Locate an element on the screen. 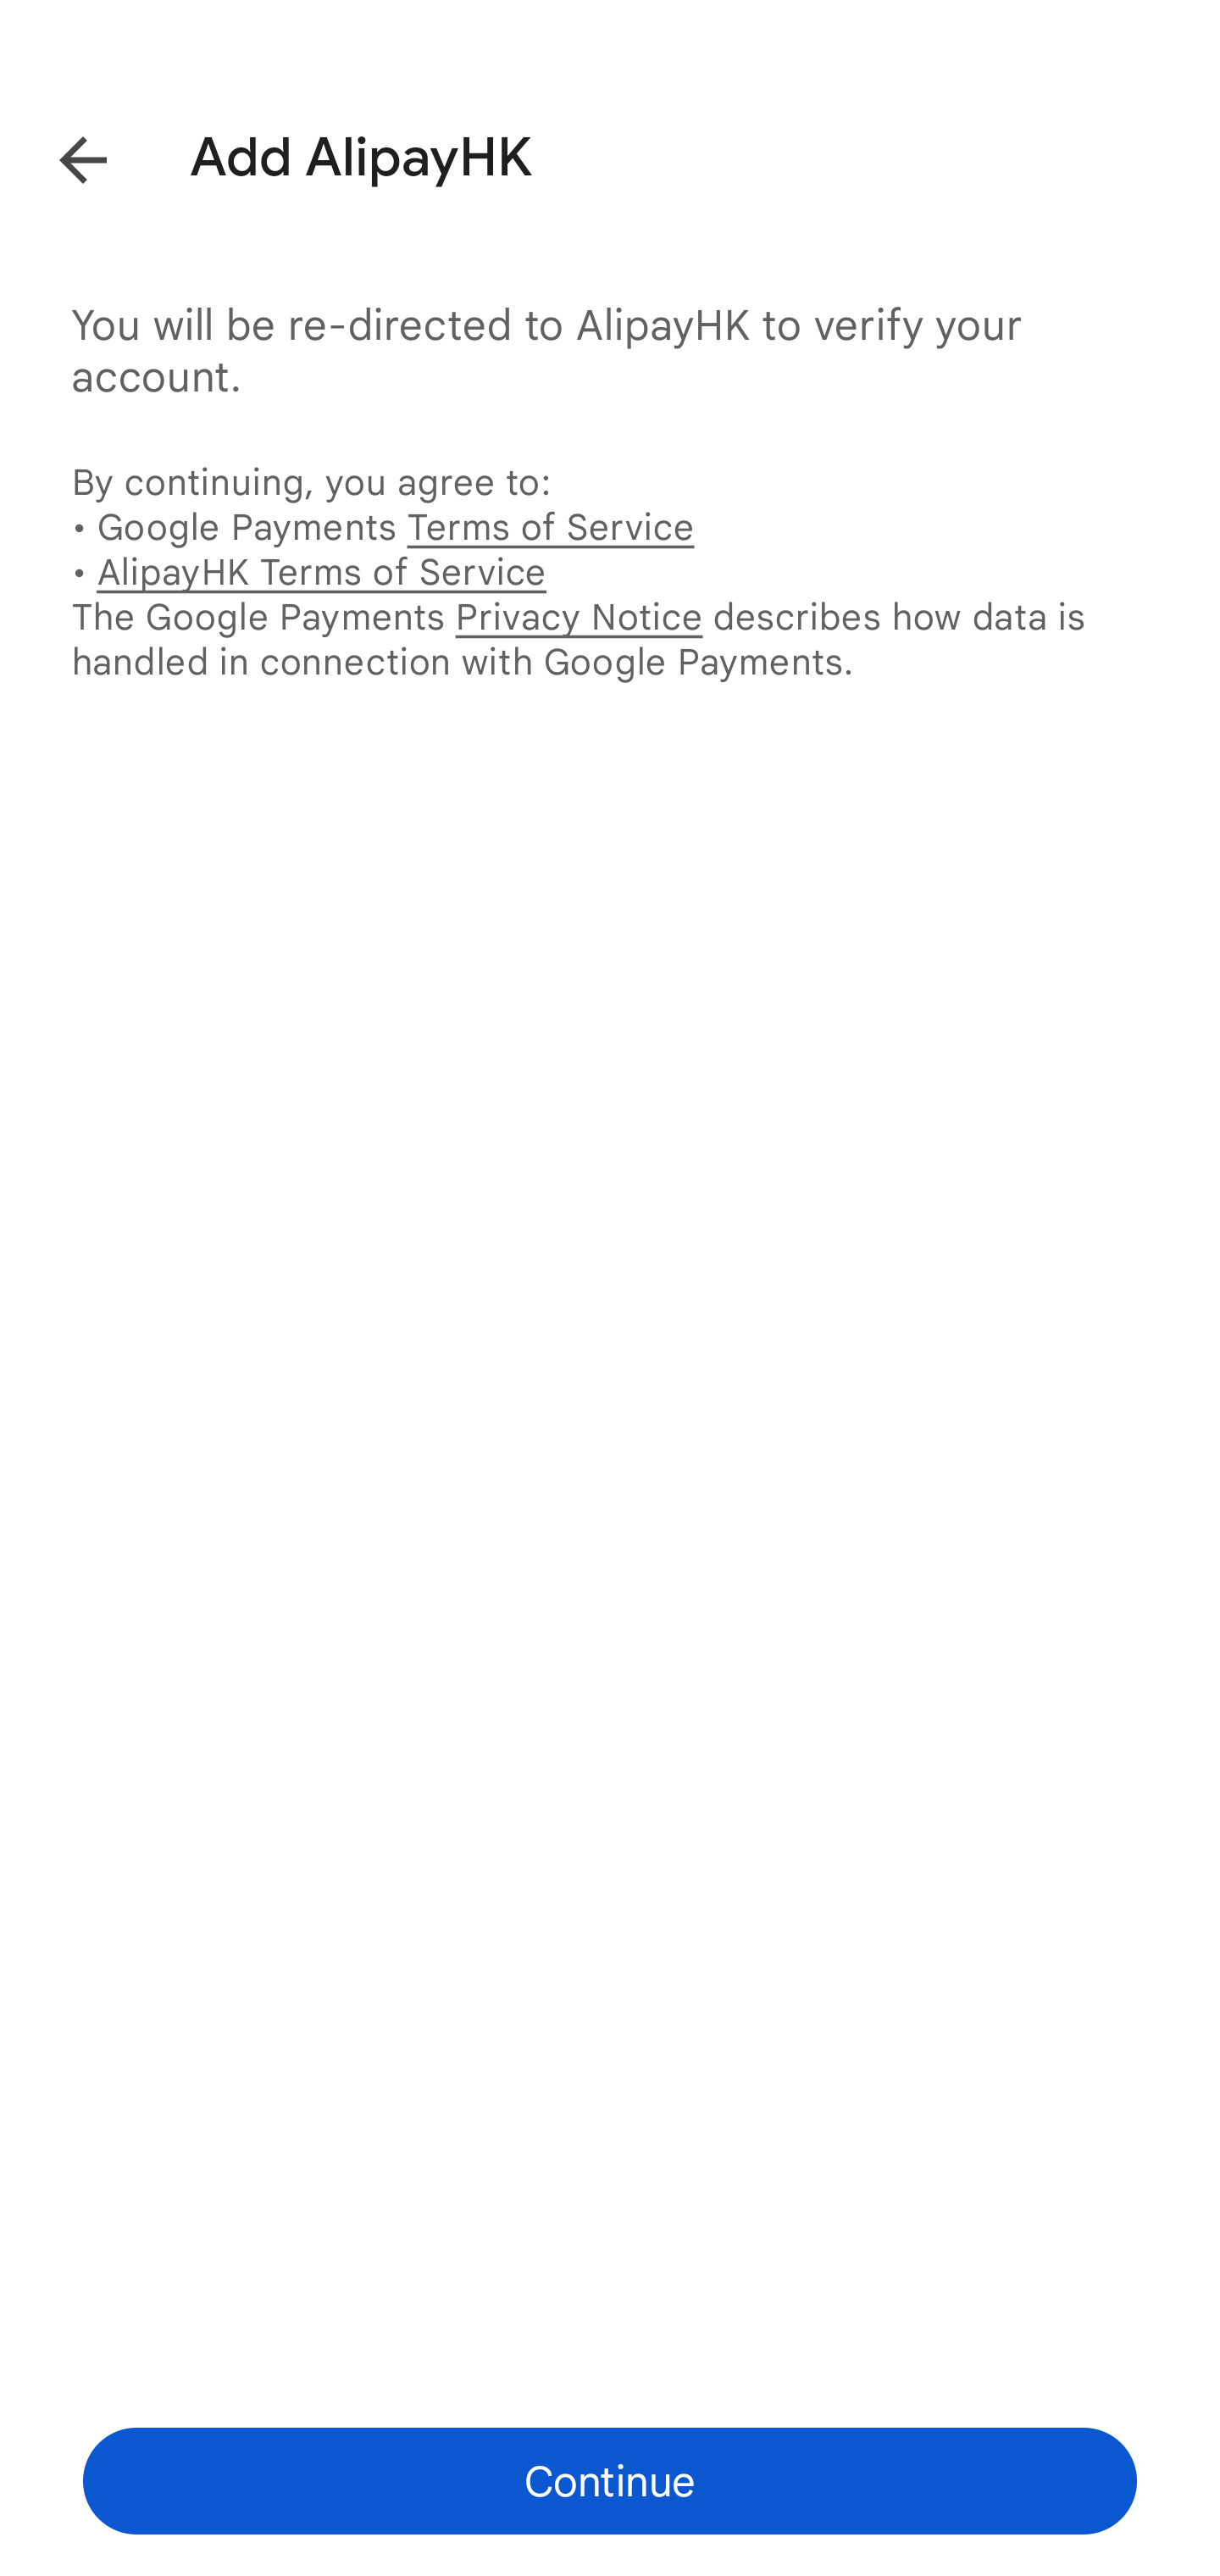  Continue is located at coordinates (610, 2481).